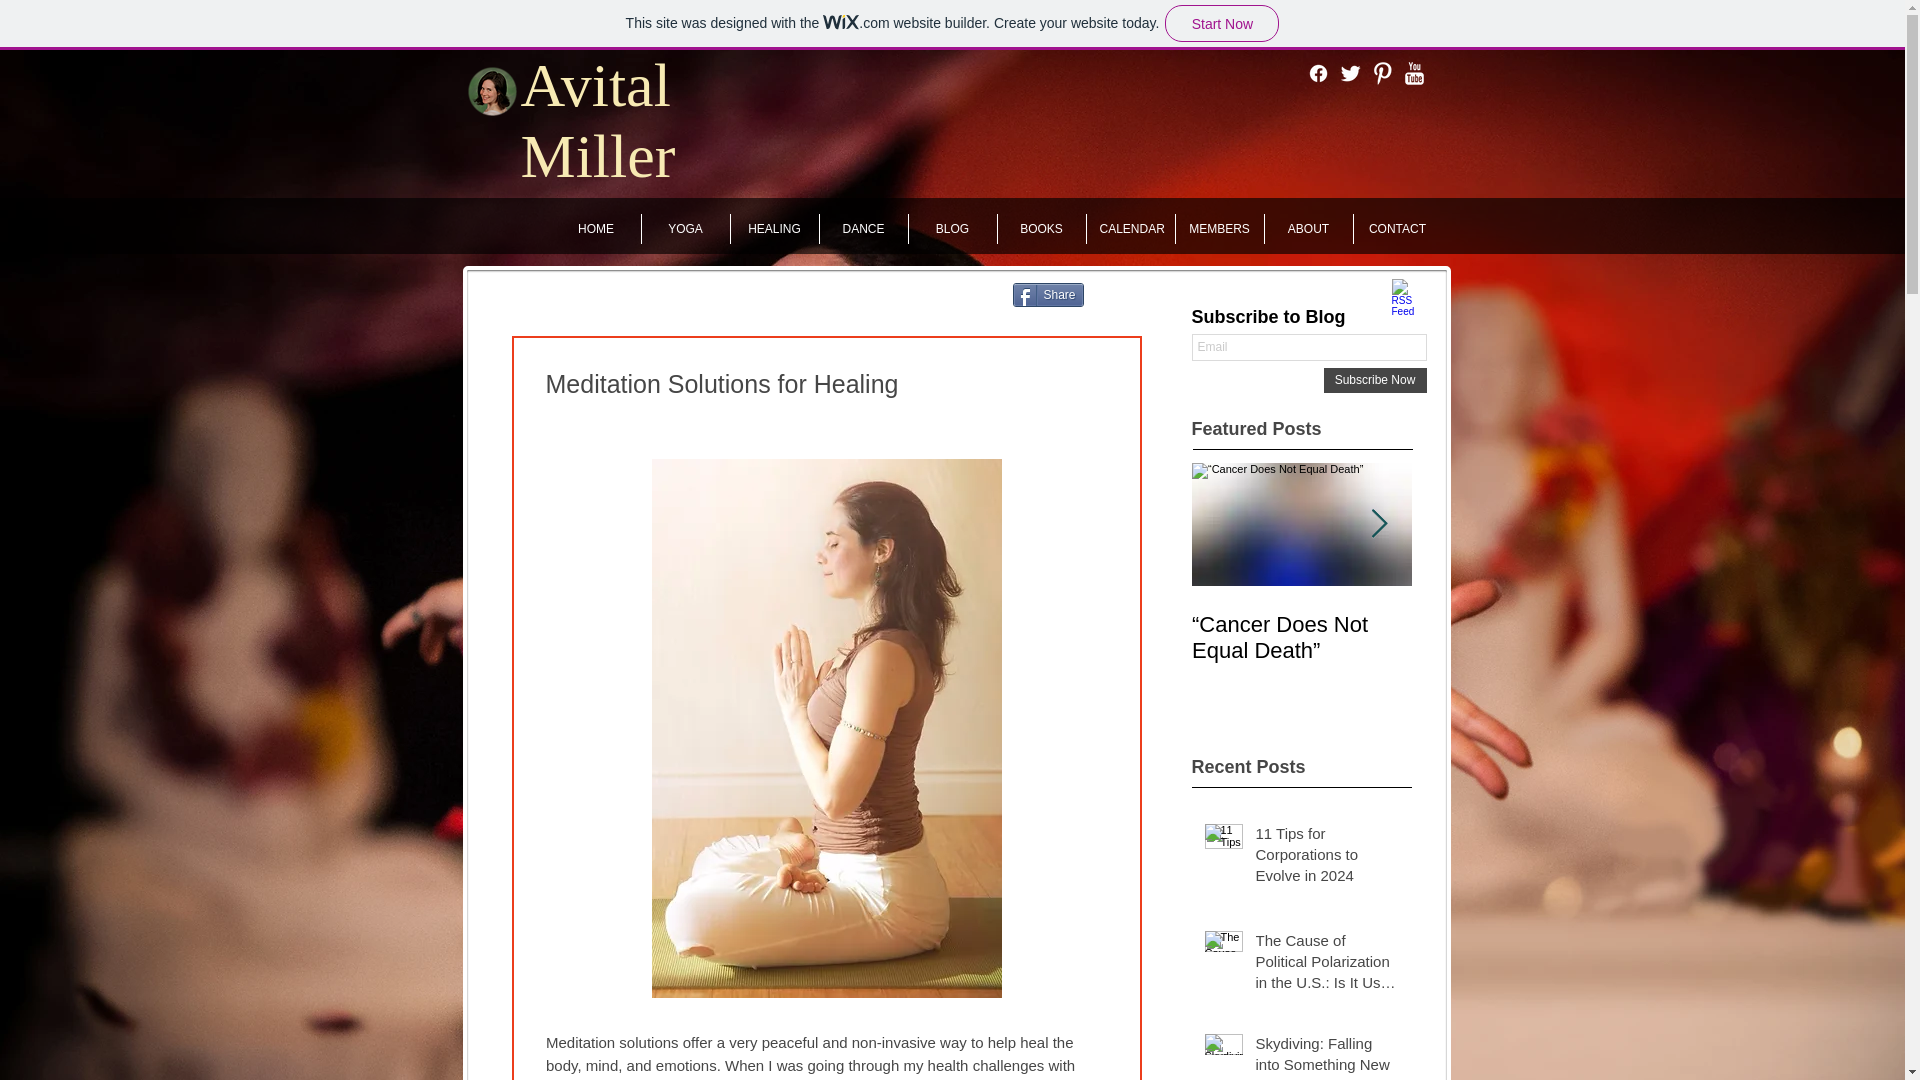 Image resolution: width=1920 pixels, height=1080 pixels. Describe the element at coordinates (1219, 228) in the screenshot. I see `MEMBERS` at that location.